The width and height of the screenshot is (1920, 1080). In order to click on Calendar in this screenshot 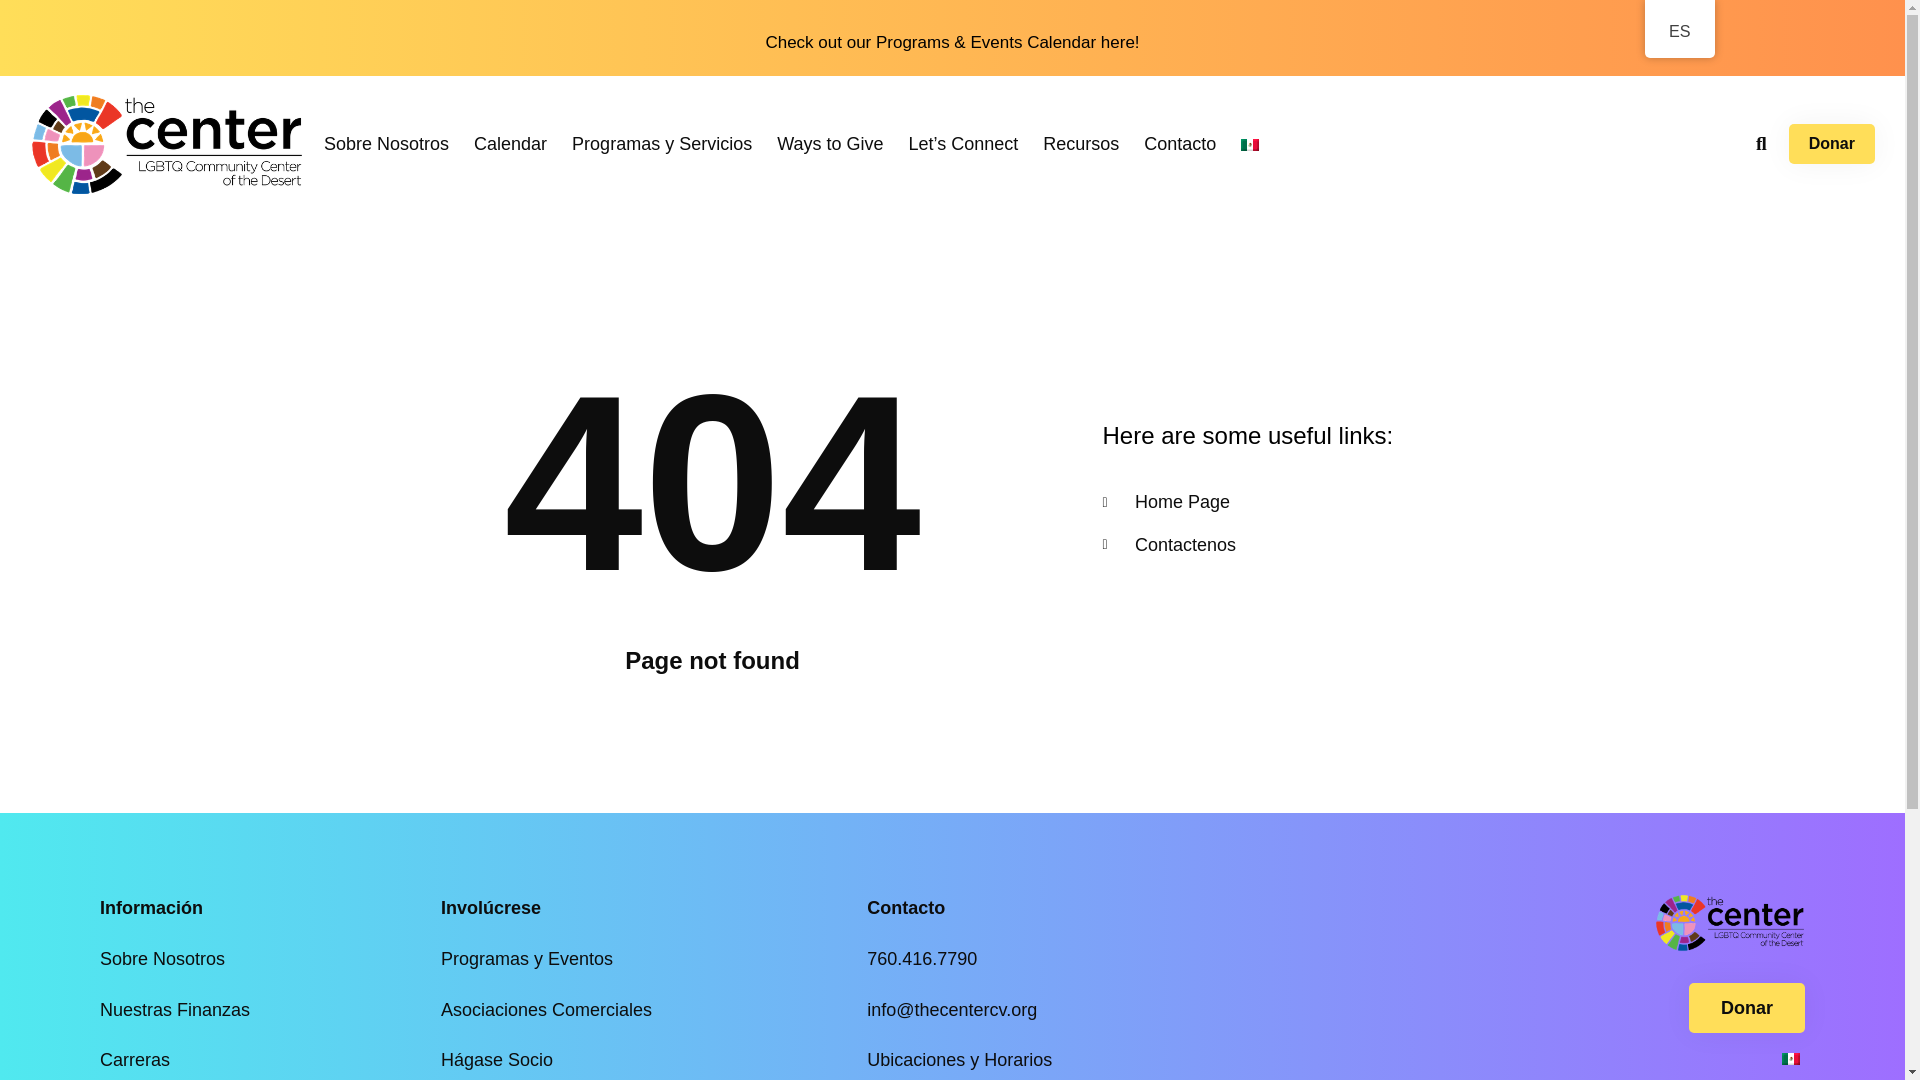, I will do `click(510, 144)`.